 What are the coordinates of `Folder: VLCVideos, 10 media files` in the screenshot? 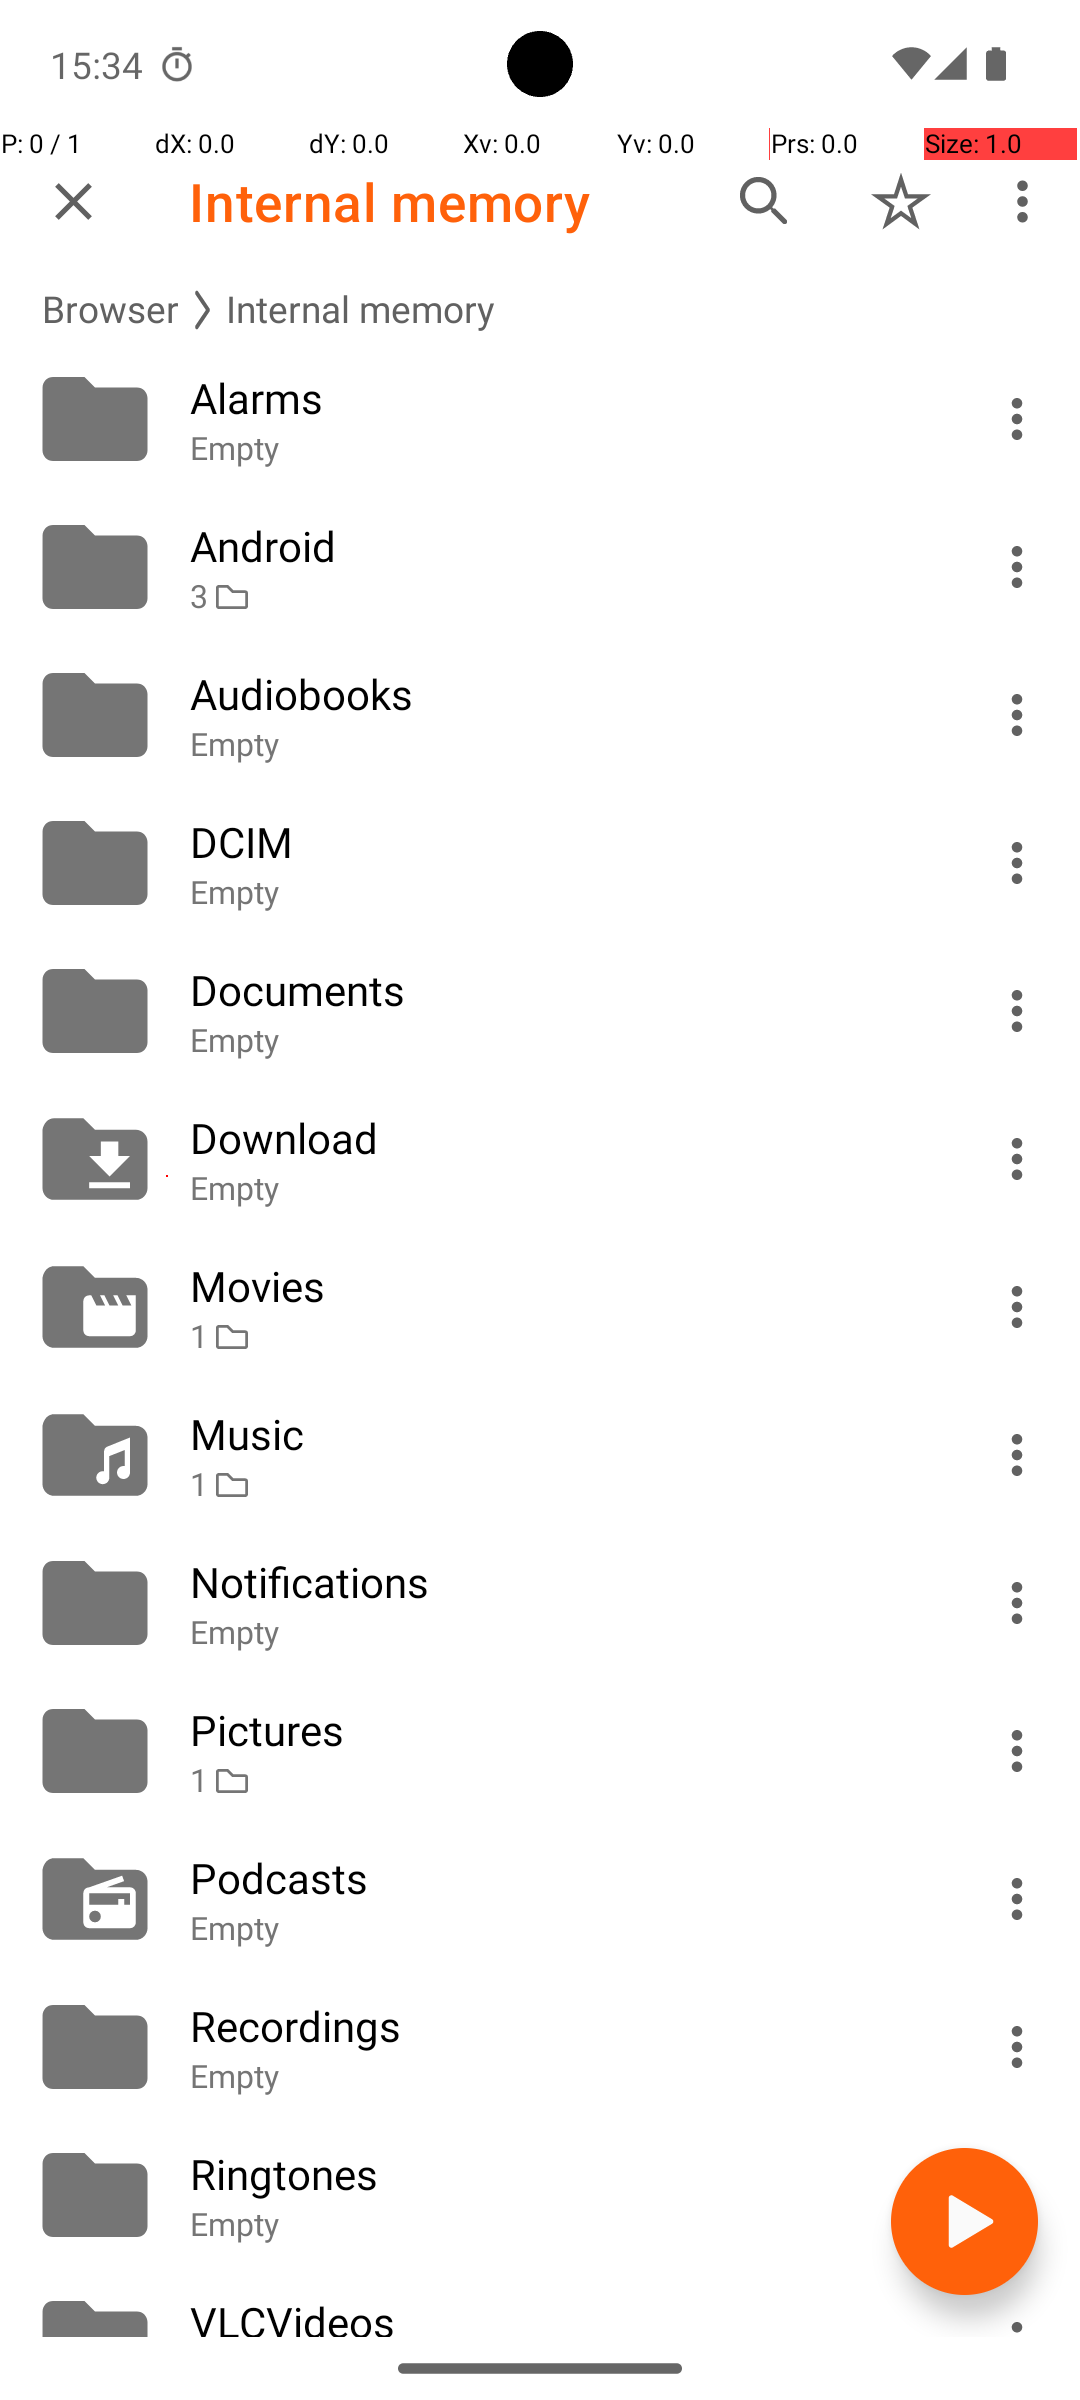 It's located at (540, 2303).